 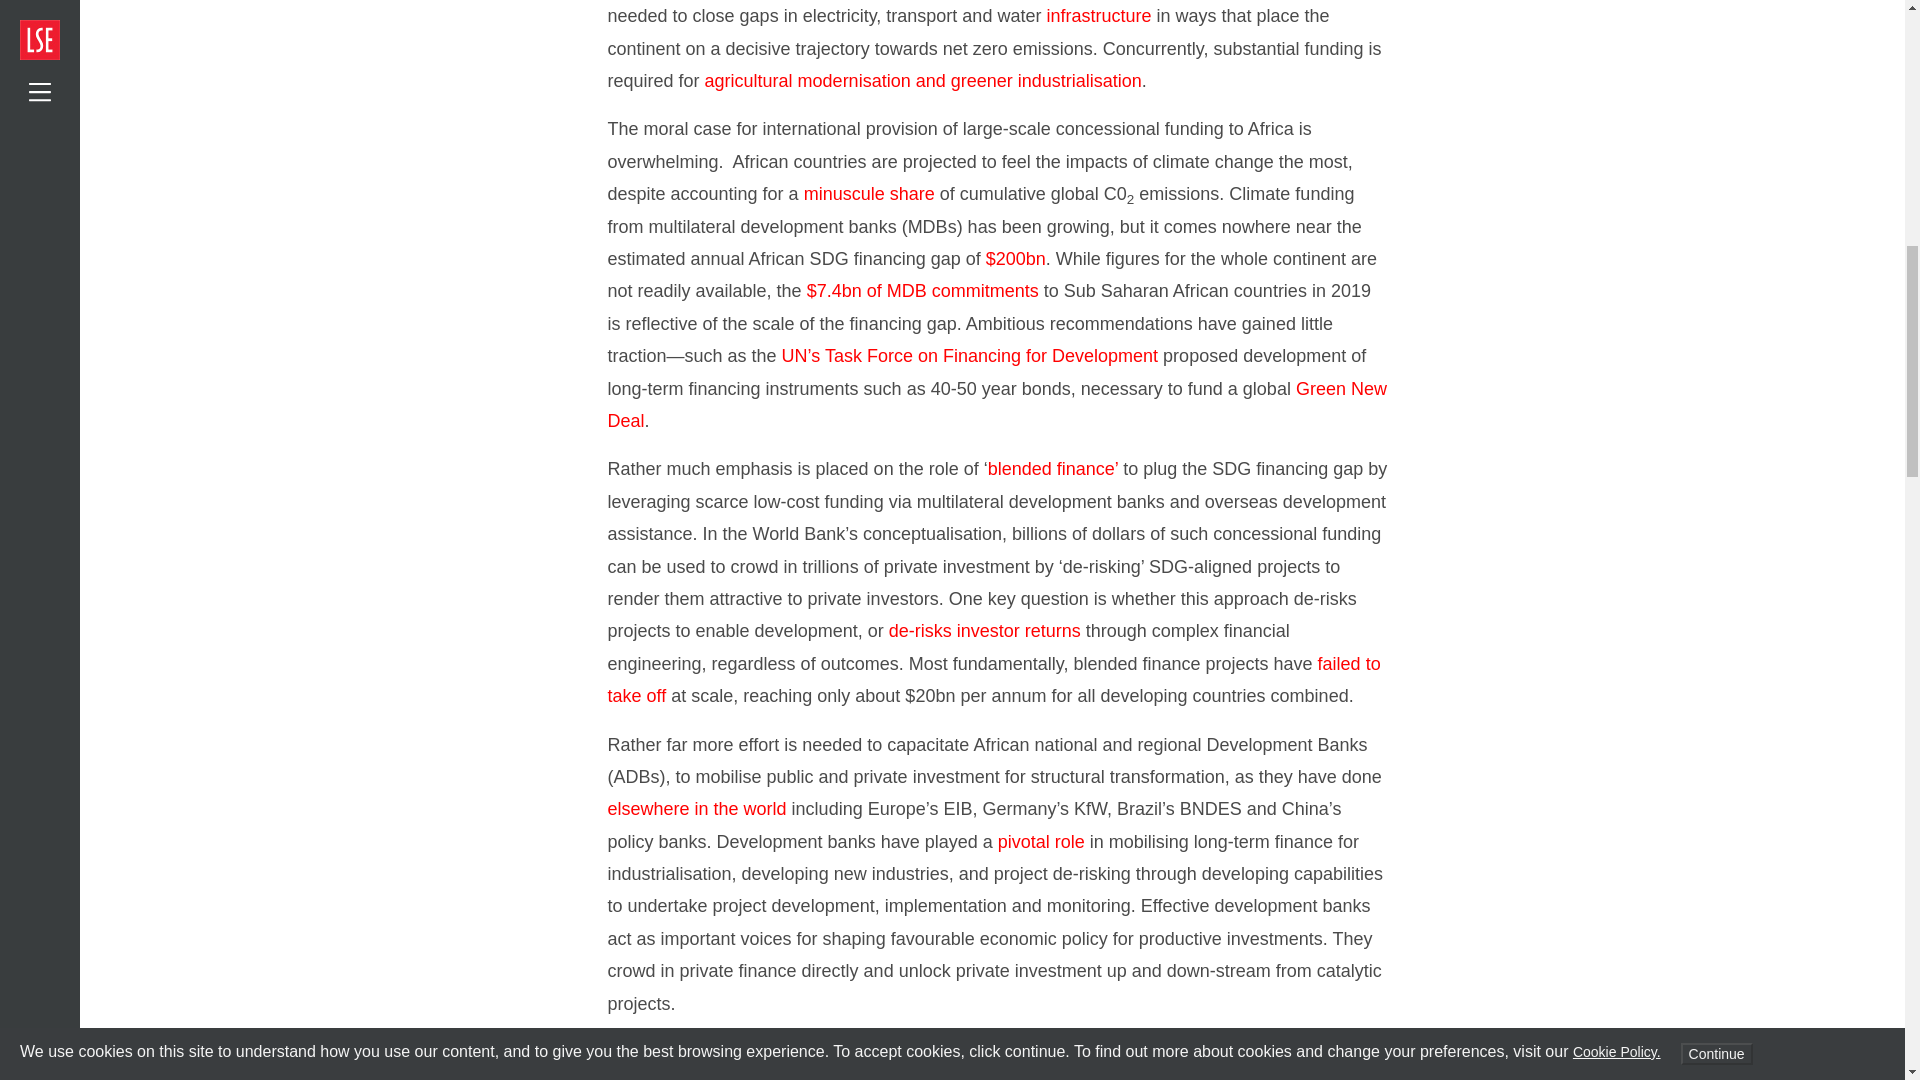 I want to click on minuscule share, so click(x=870, y=194).